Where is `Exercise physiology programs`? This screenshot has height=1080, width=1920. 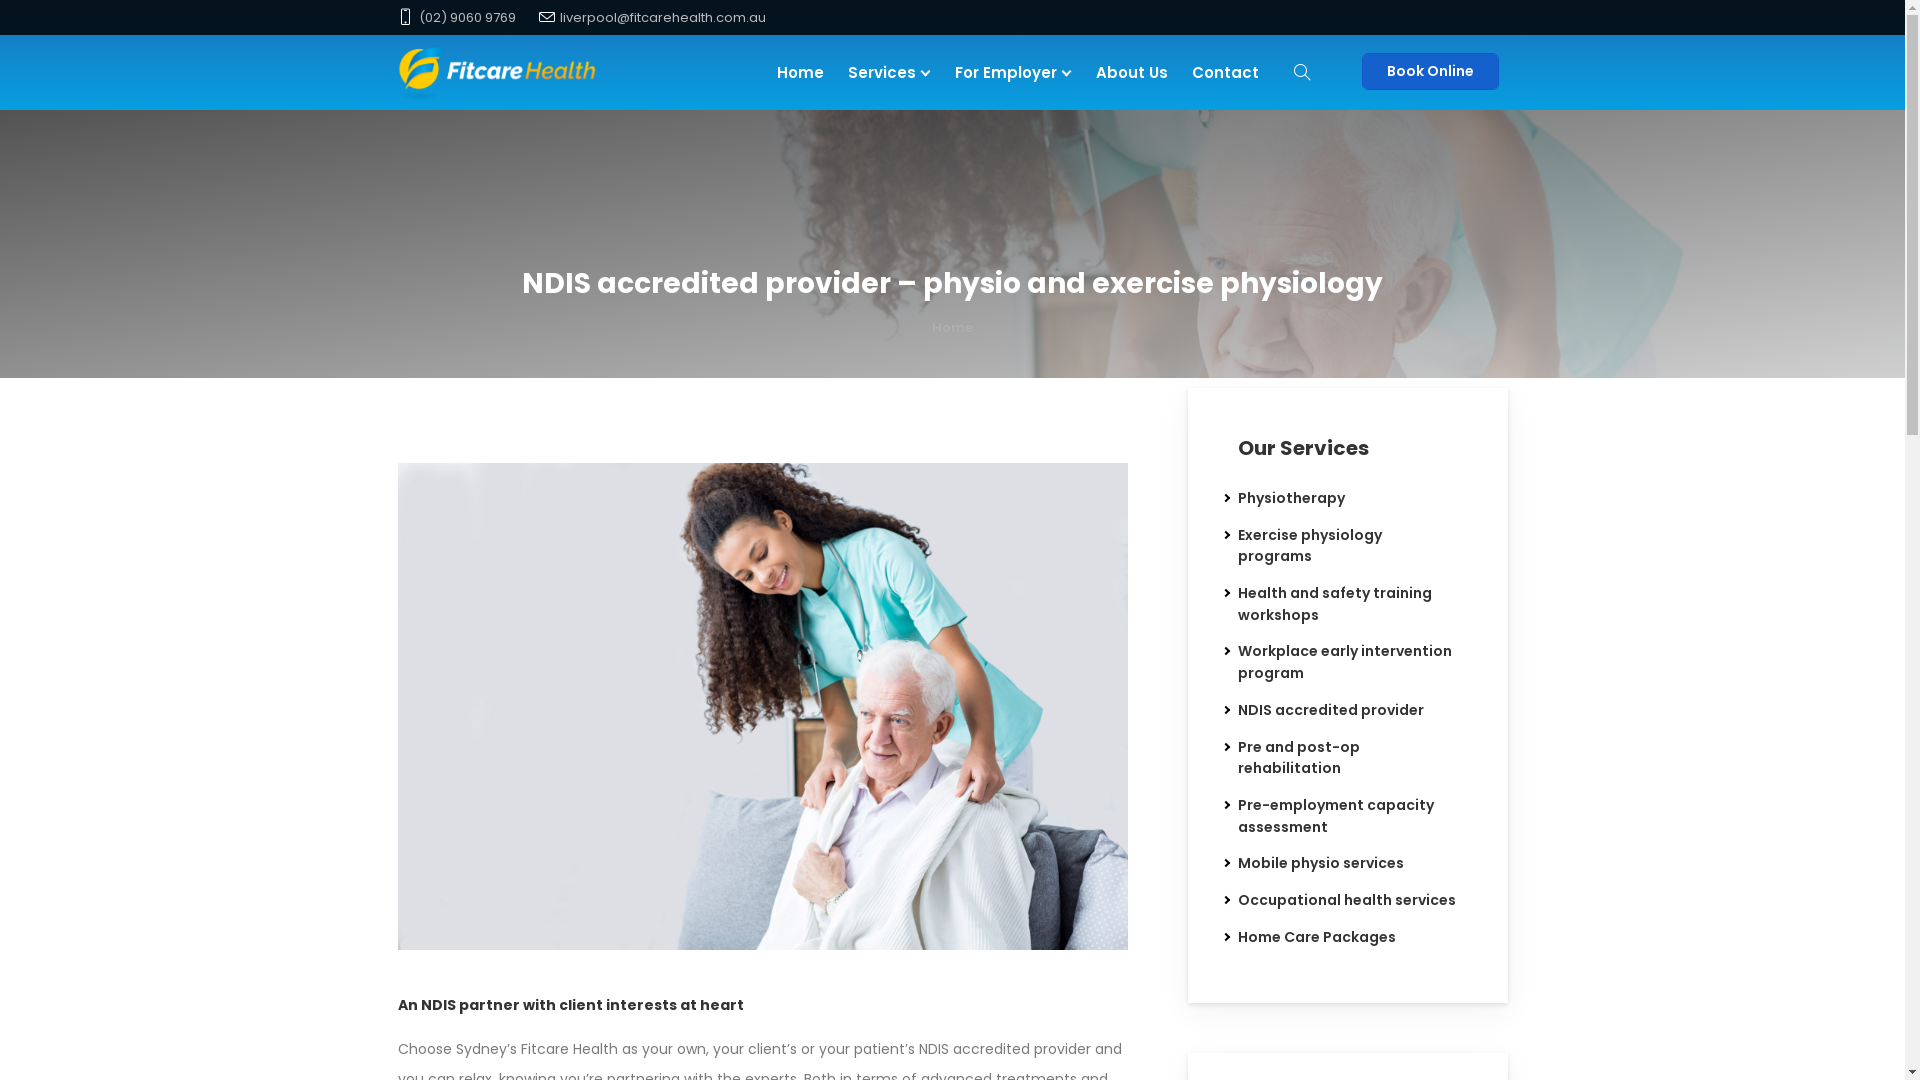
Exercise physiology programs is located at coordinates (1310, 546).